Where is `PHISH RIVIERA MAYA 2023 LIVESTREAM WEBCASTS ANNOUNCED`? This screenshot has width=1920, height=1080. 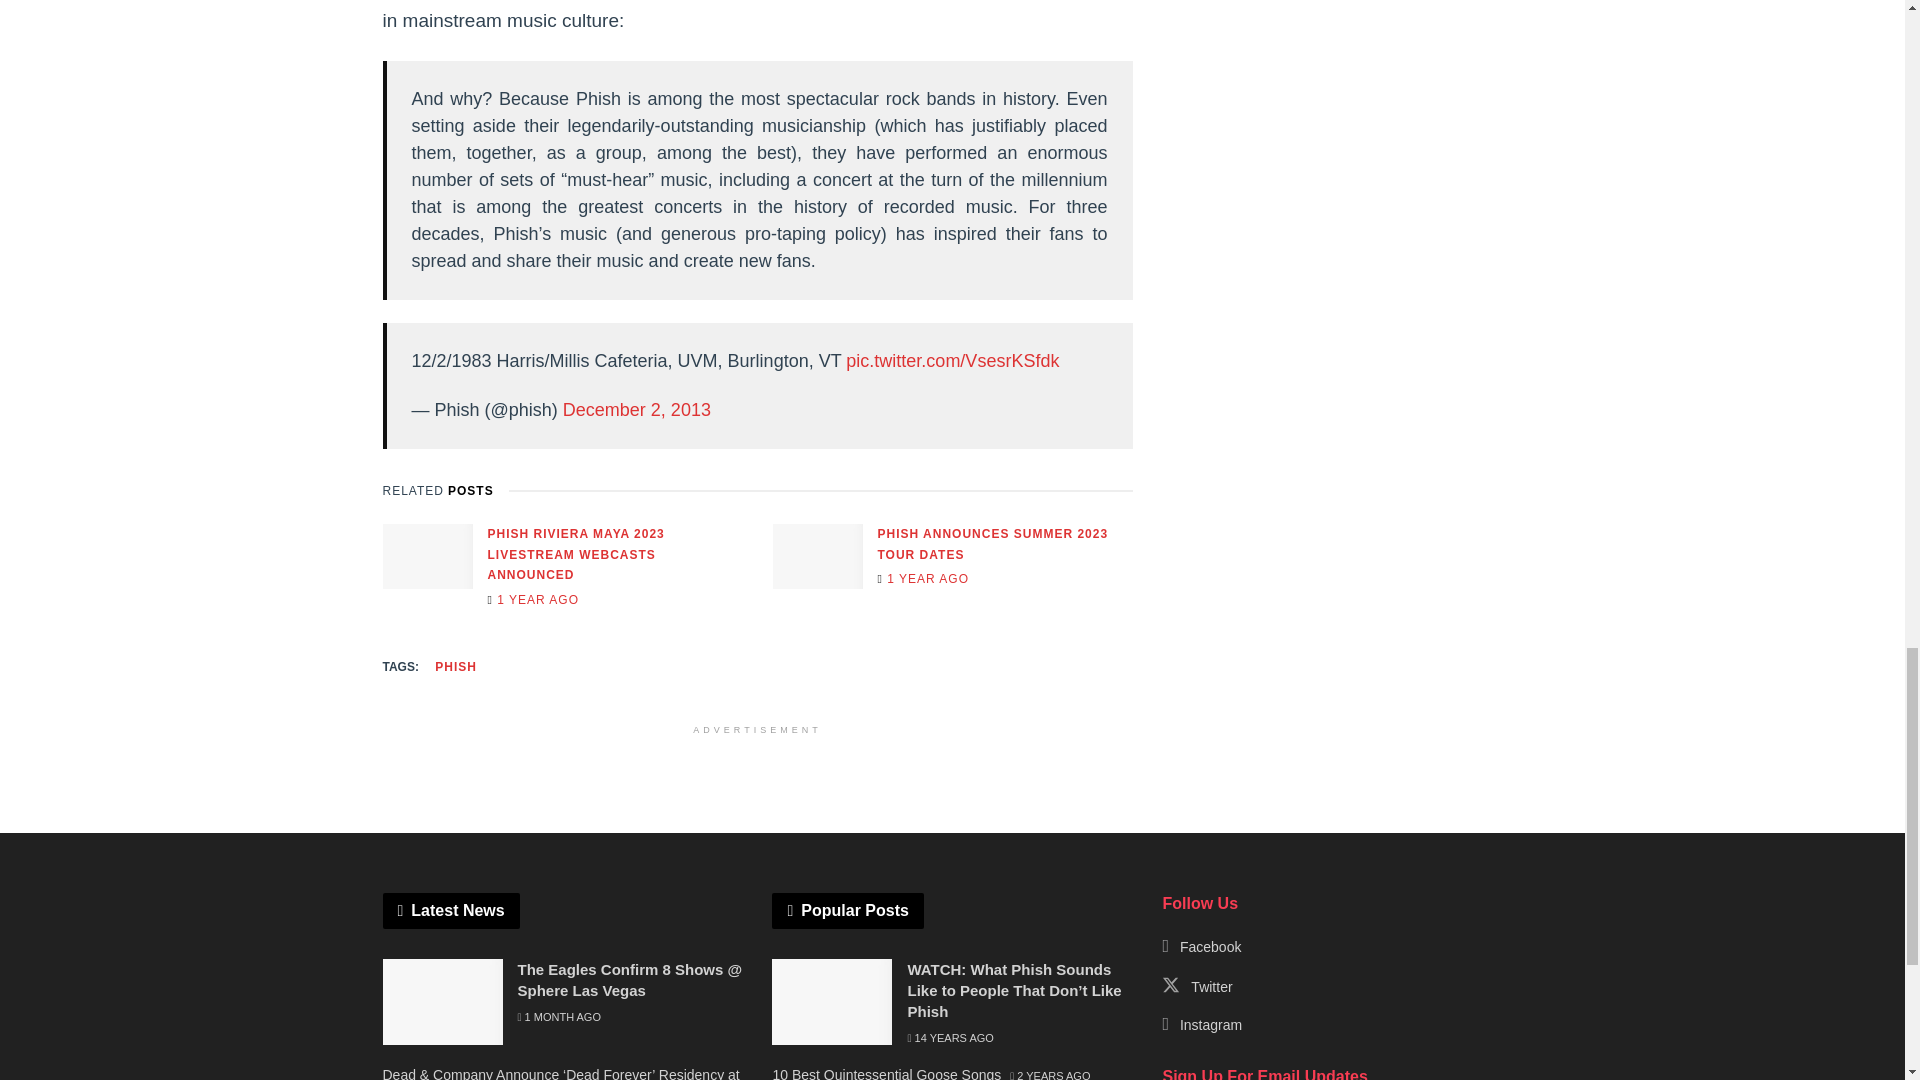 PHISH RIVIERA MAYA 2023 LIVESTREAM WEBCASTS ANNOUNCED is located at coordinates (576, 554).